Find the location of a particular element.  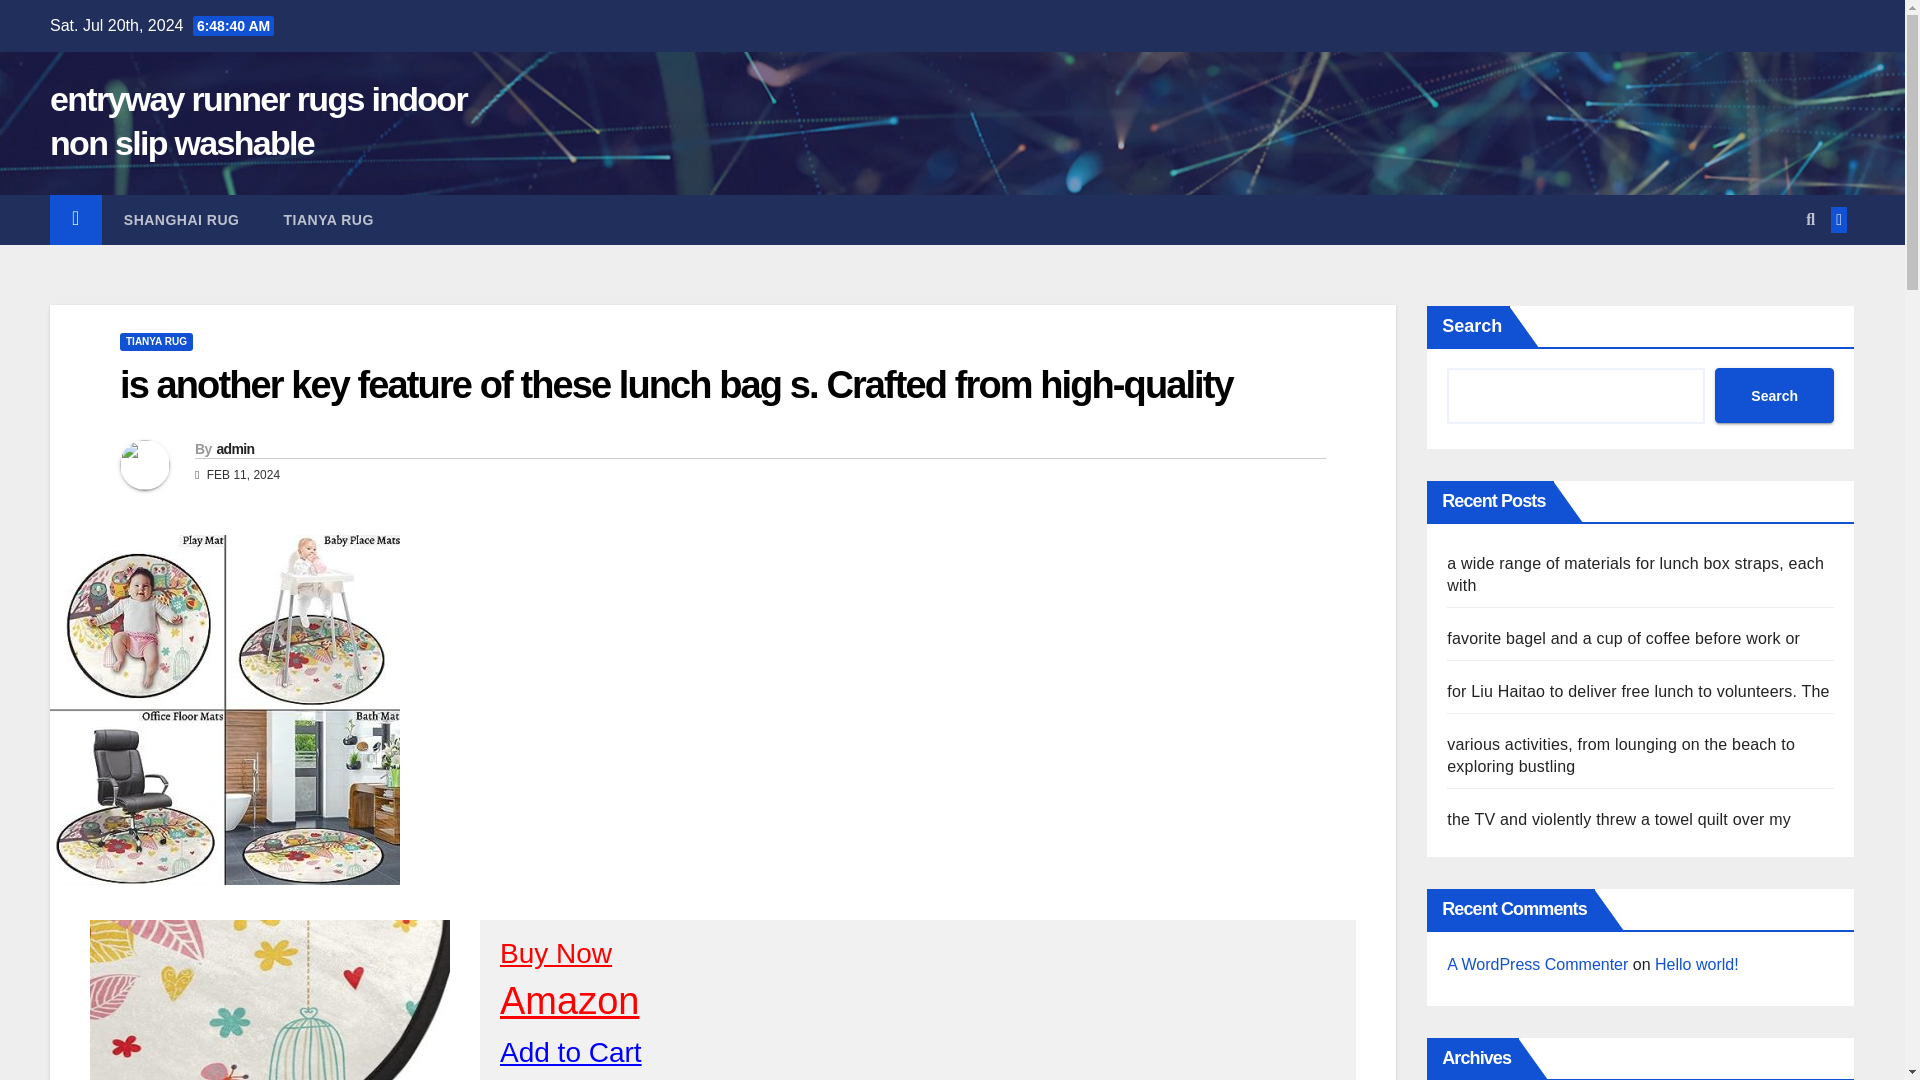

Add to Cart is located at coordinates (570, 1052).